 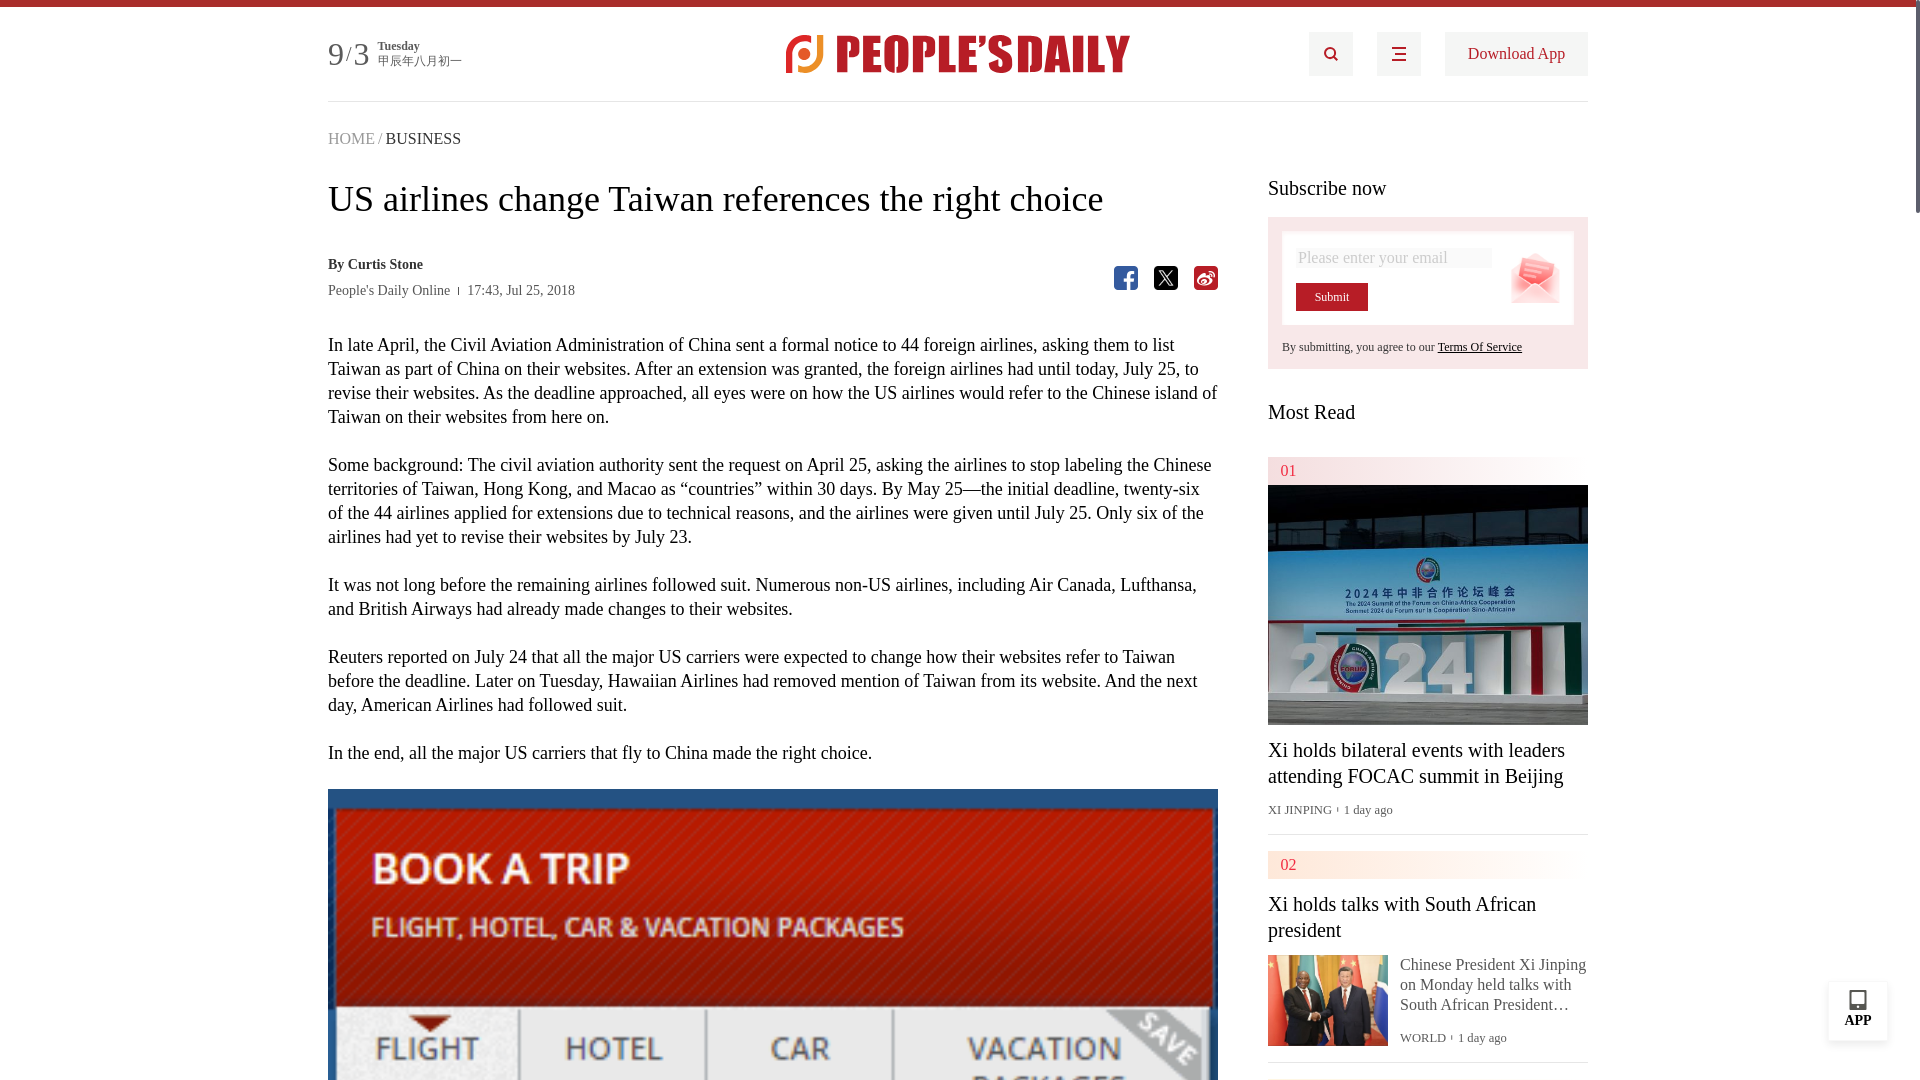 What do you see at coordinates (1516, 54) in the screenshot?
I see `Download App` at bounding box center [1516, 54].